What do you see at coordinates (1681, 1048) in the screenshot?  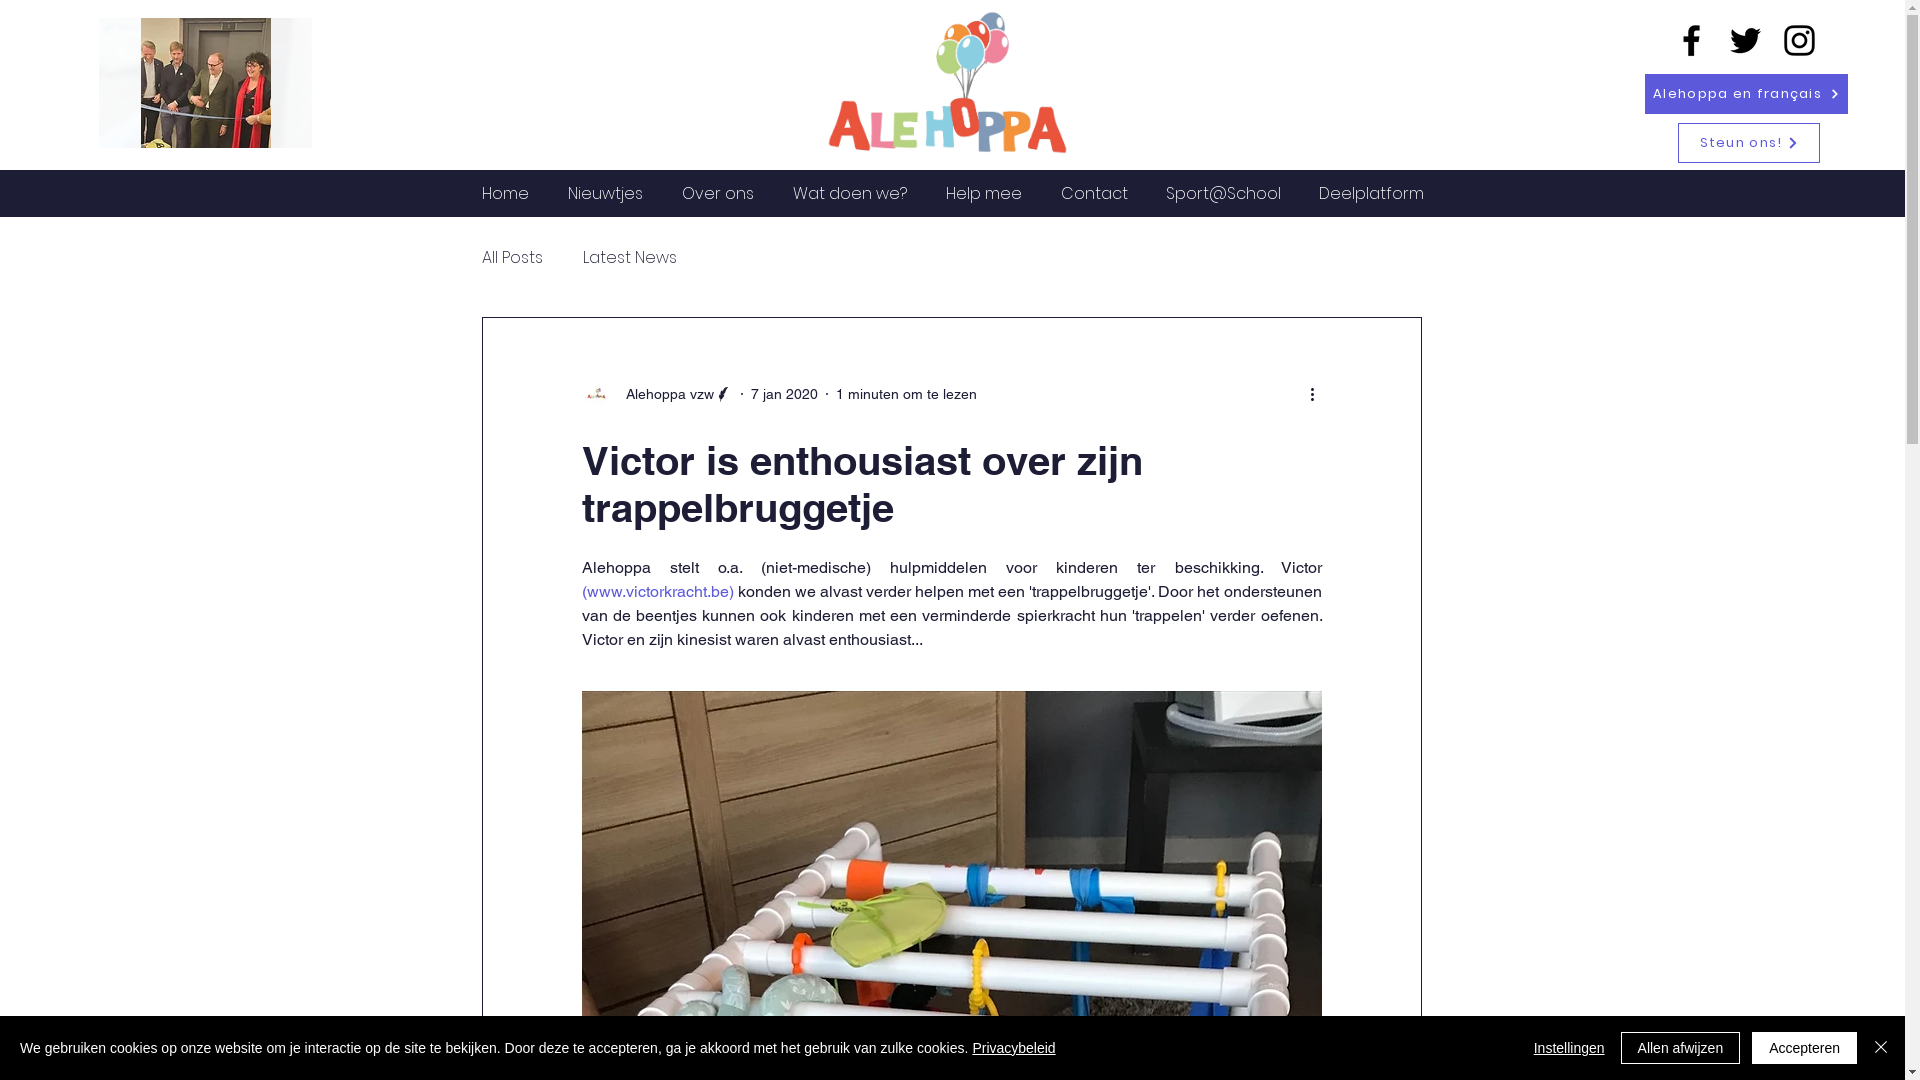 I see `Allen afwijzen` at bounding box center [1681, 1048].